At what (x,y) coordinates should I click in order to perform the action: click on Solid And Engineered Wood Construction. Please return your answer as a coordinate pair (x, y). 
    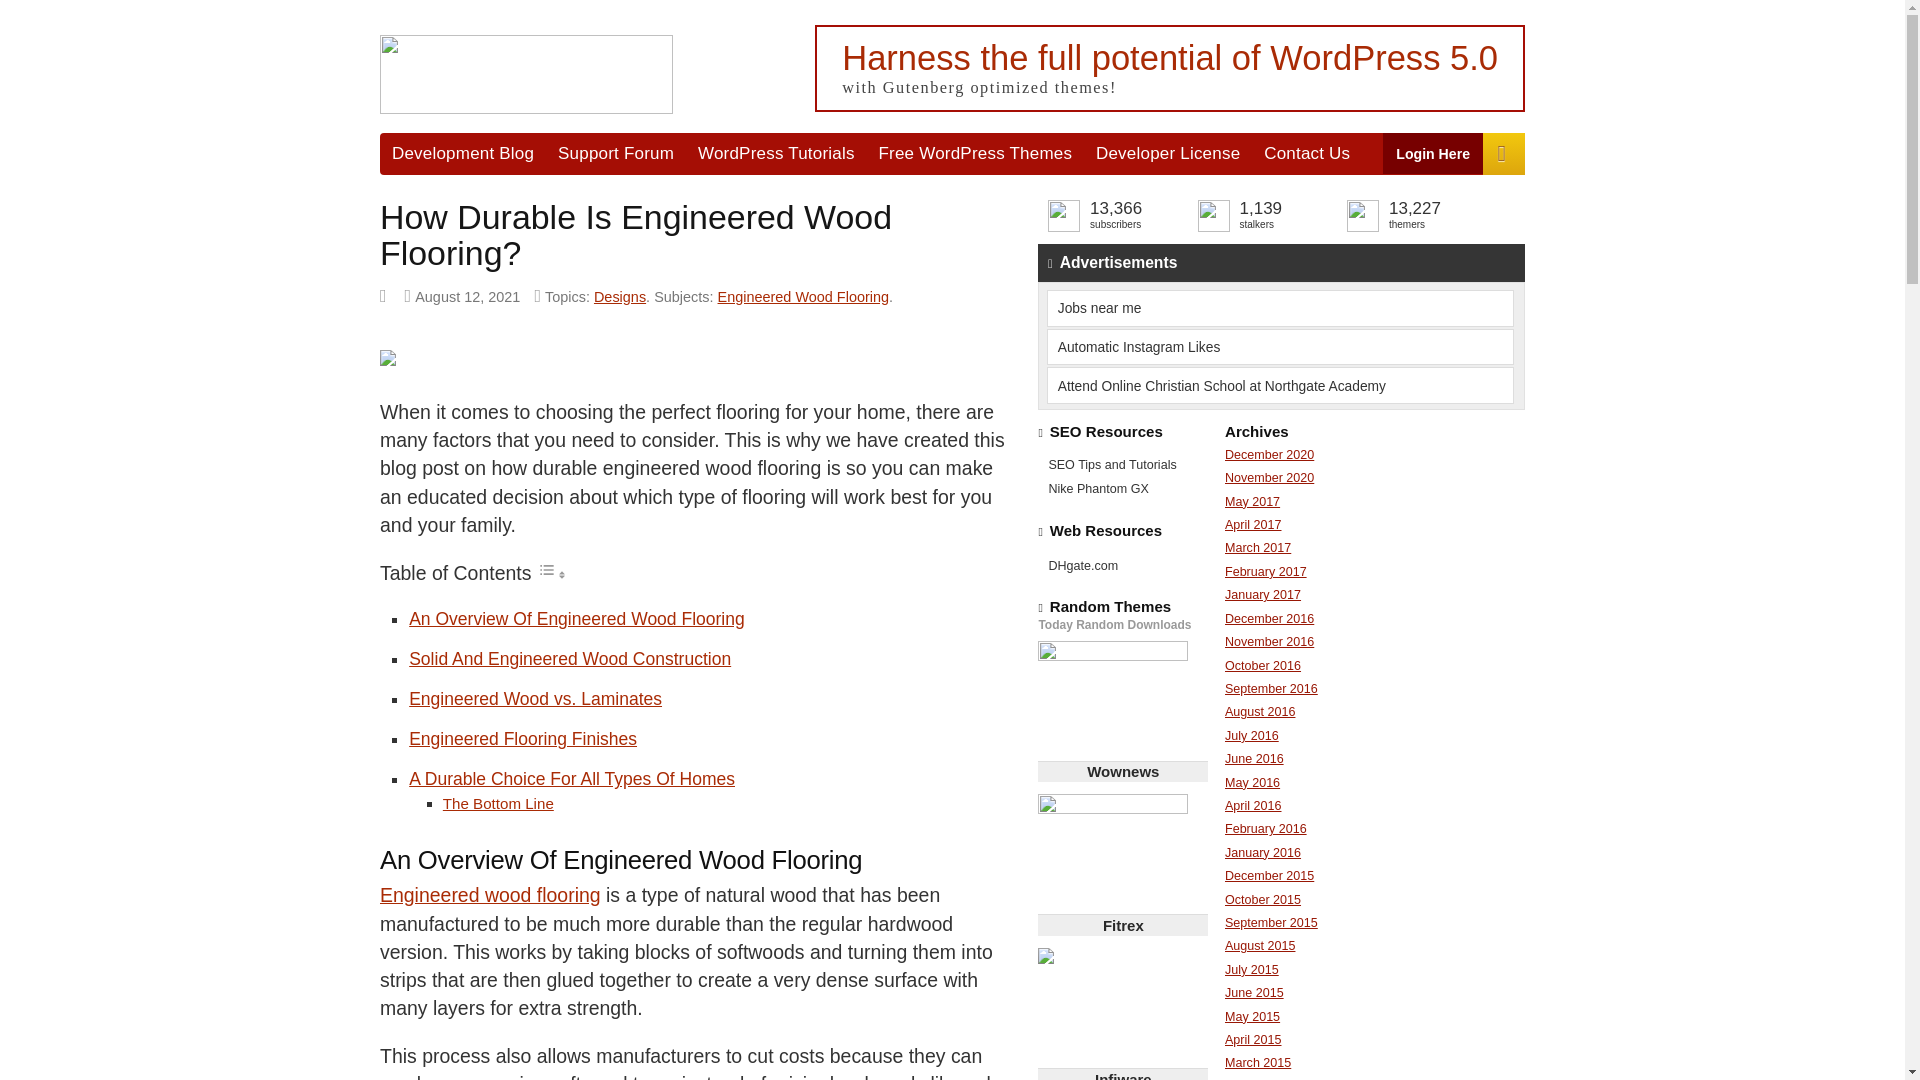
    Looking at the image, I should click on (570, 658).